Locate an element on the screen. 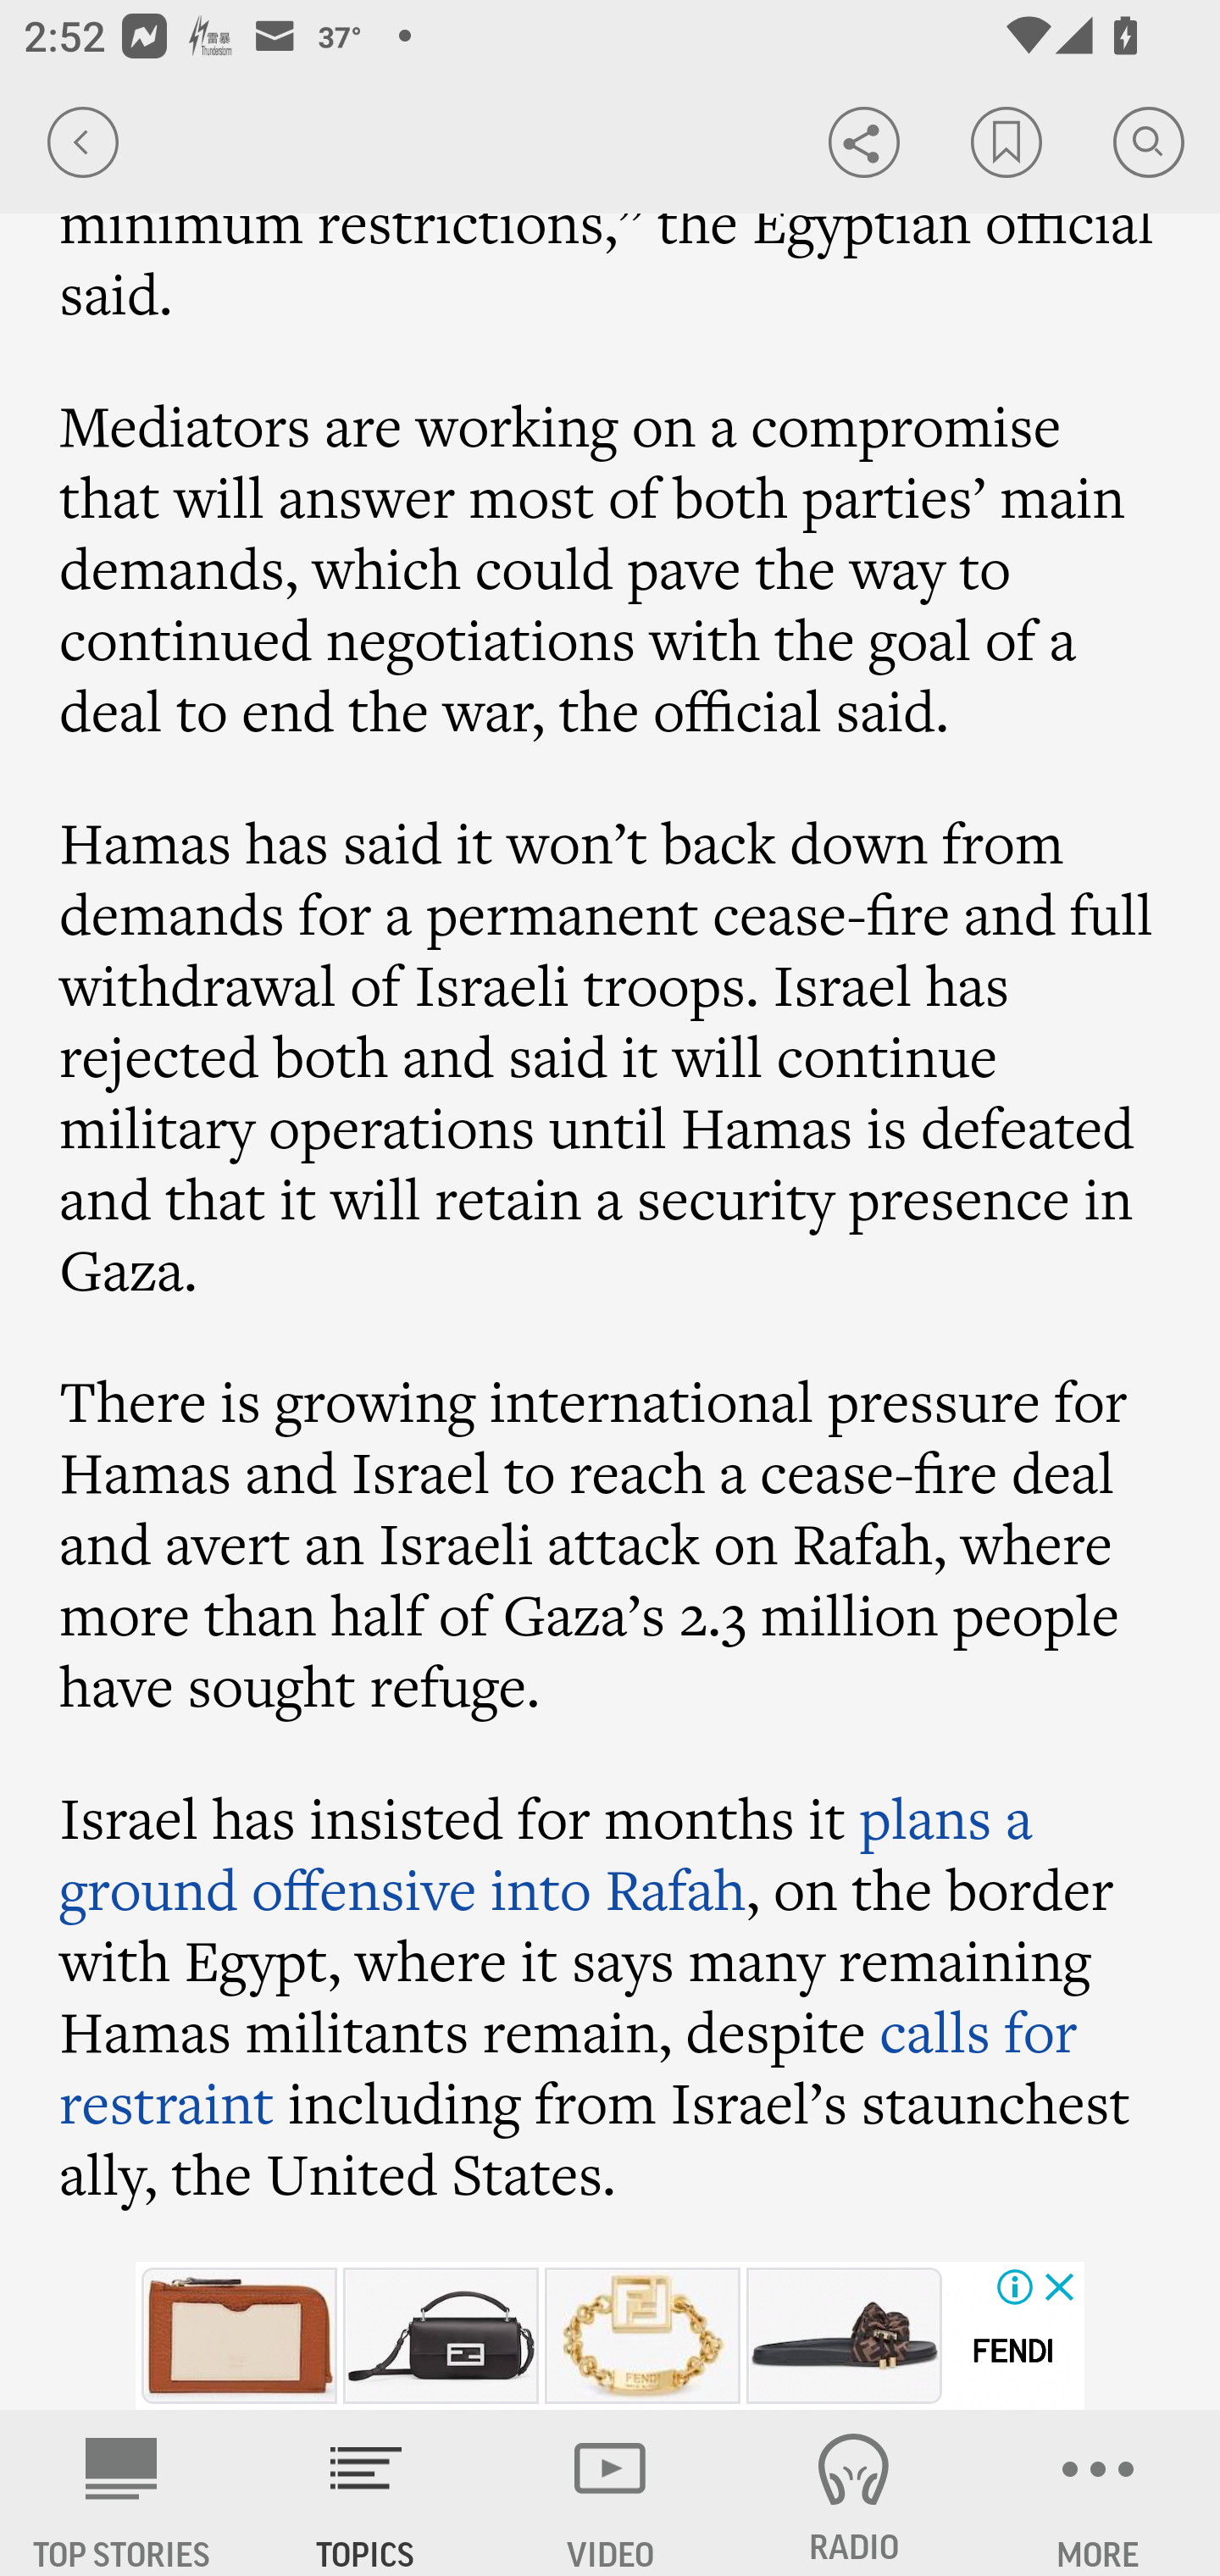 This screenshot has height=2576, width=1220. TOPICS is located at coordinates (366, 2493).